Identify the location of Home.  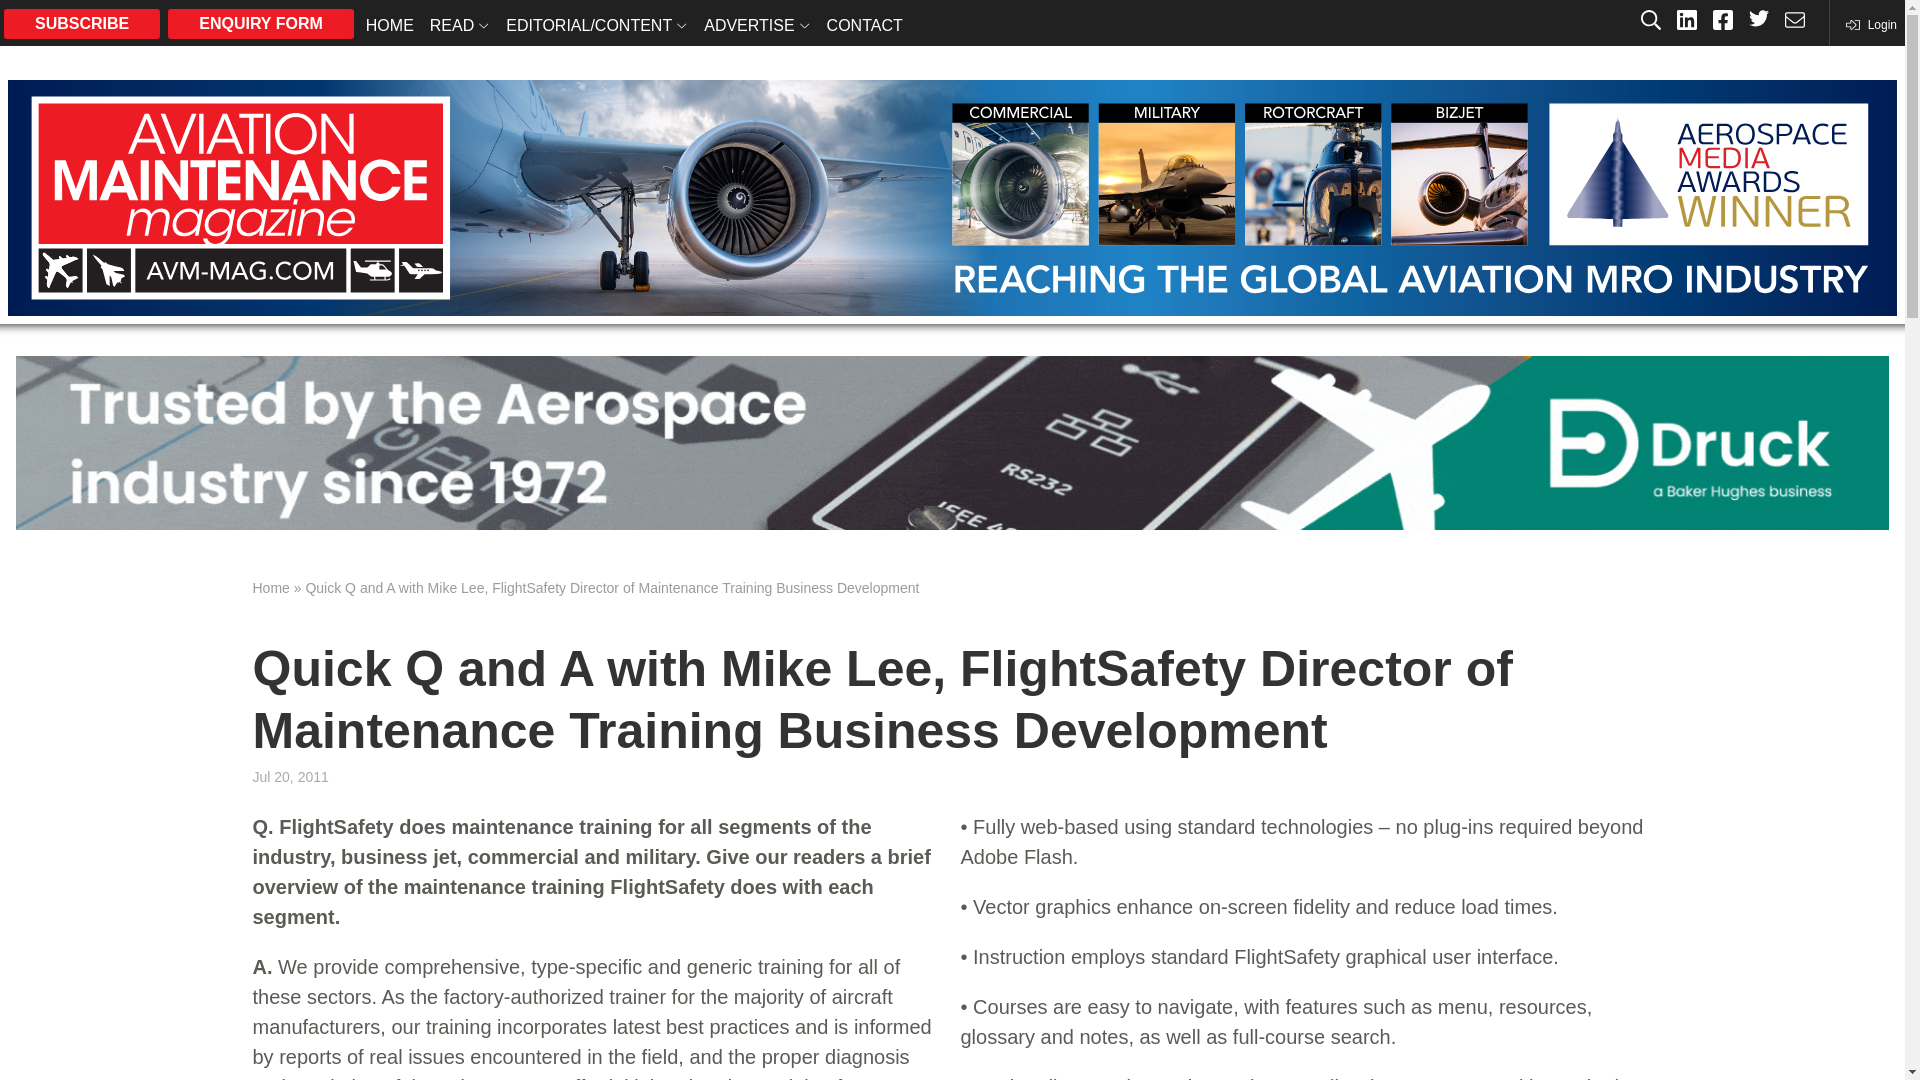
(270, 588).